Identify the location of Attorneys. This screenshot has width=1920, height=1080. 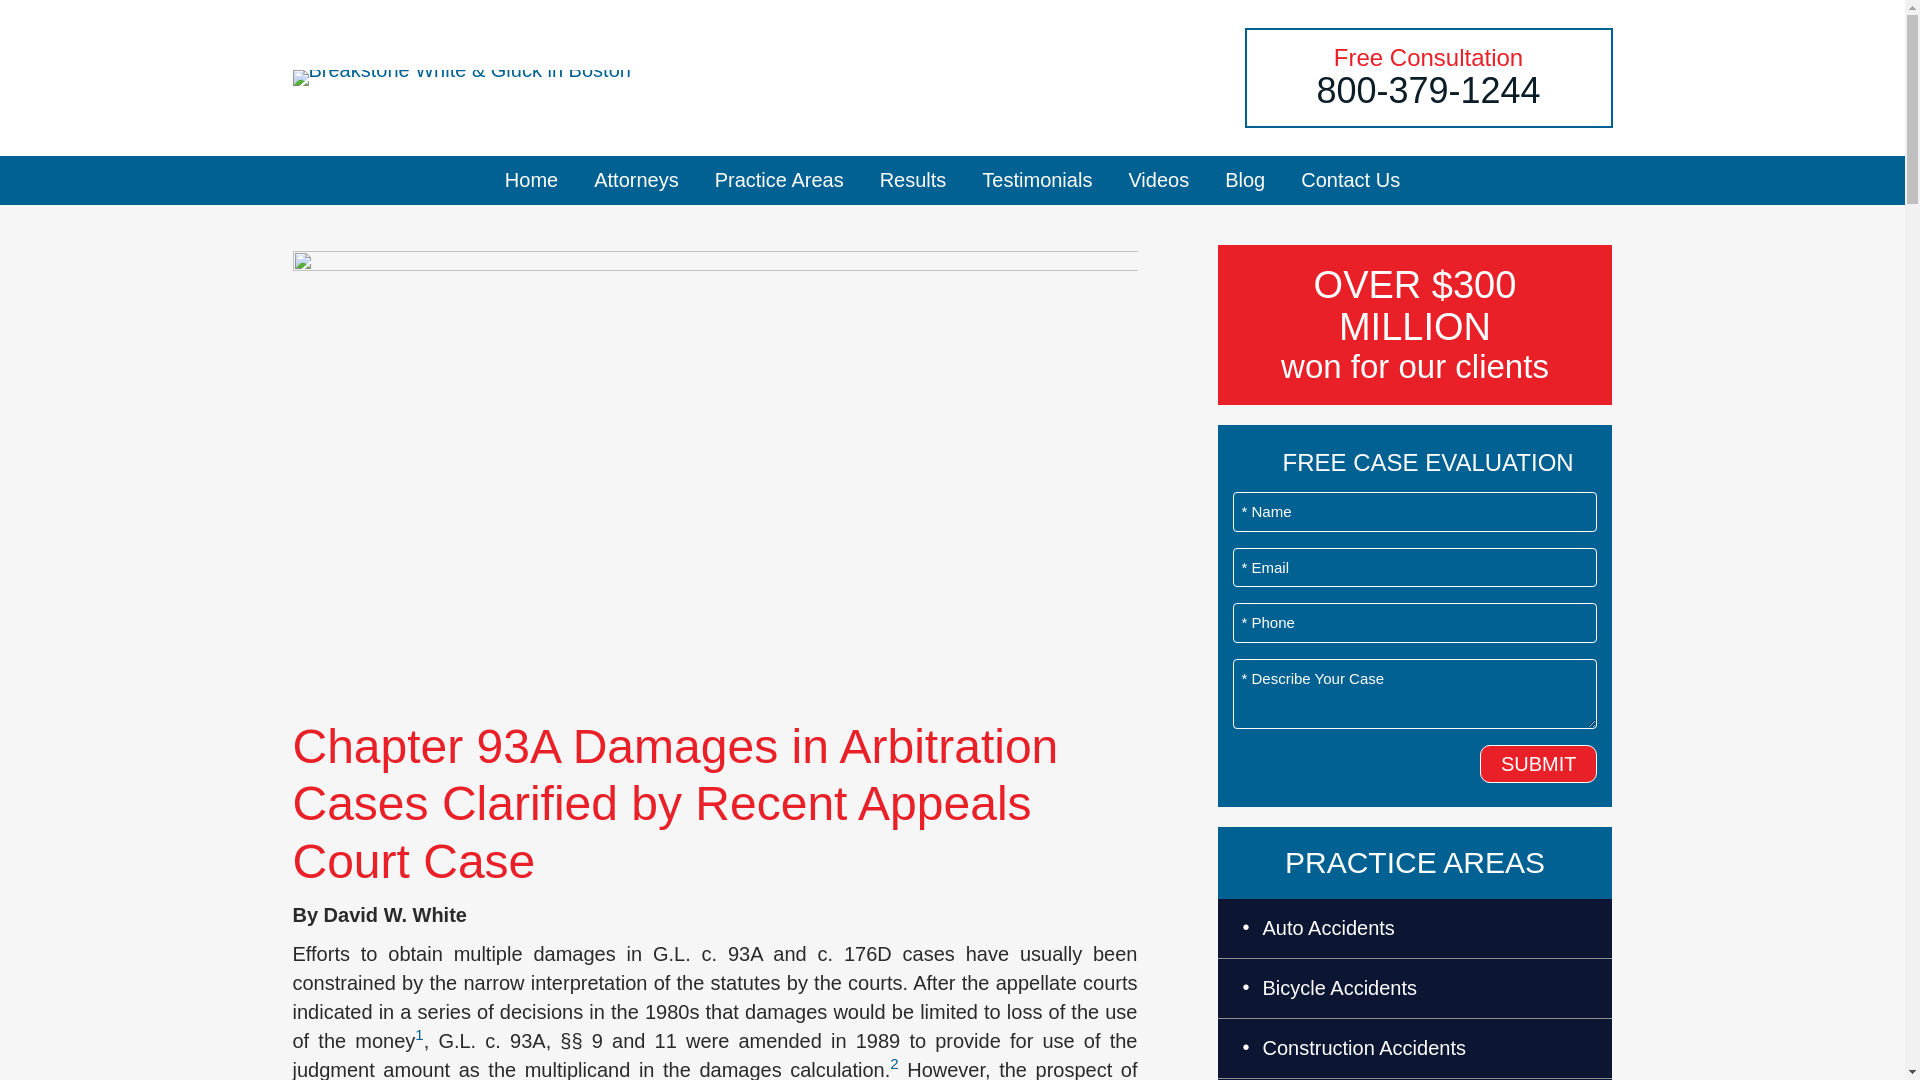
(636, 180).